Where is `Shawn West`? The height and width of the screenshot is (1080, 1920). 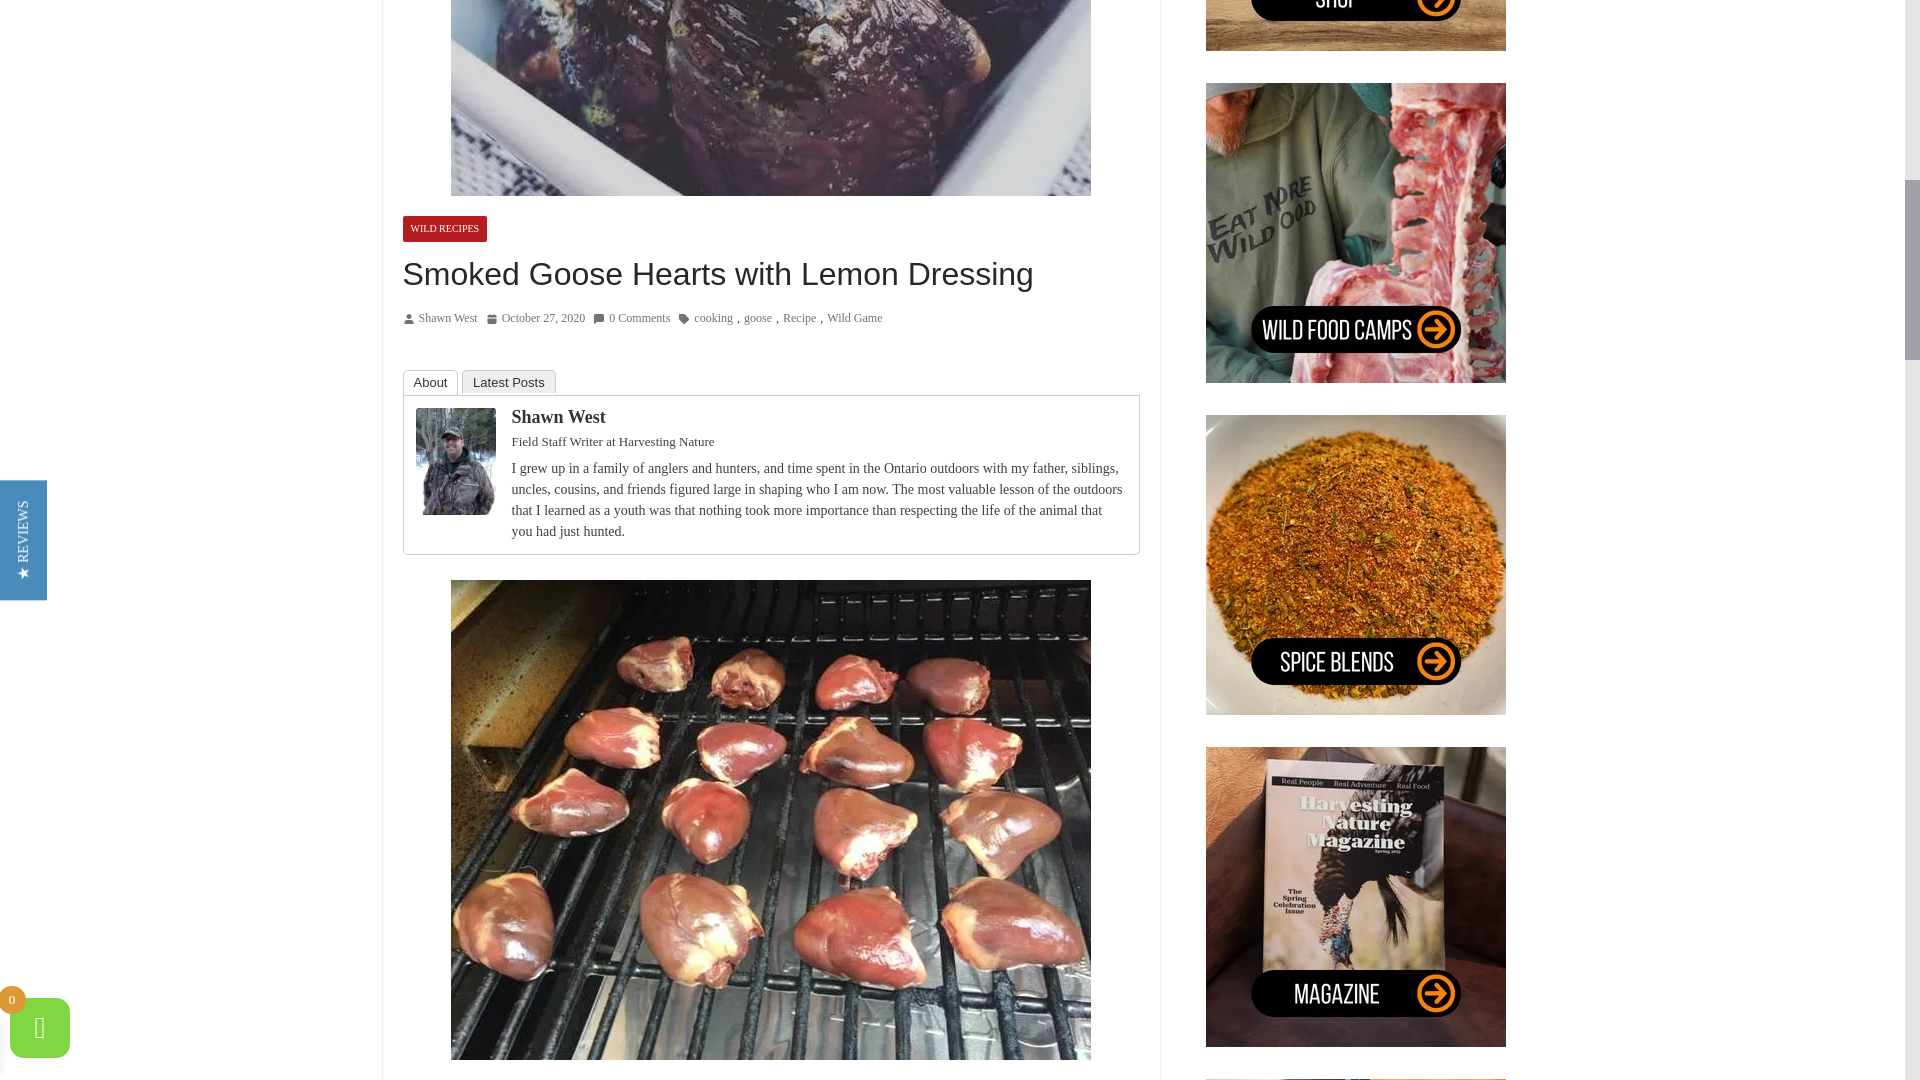
Shawn West is located at coordinates (456, 420).